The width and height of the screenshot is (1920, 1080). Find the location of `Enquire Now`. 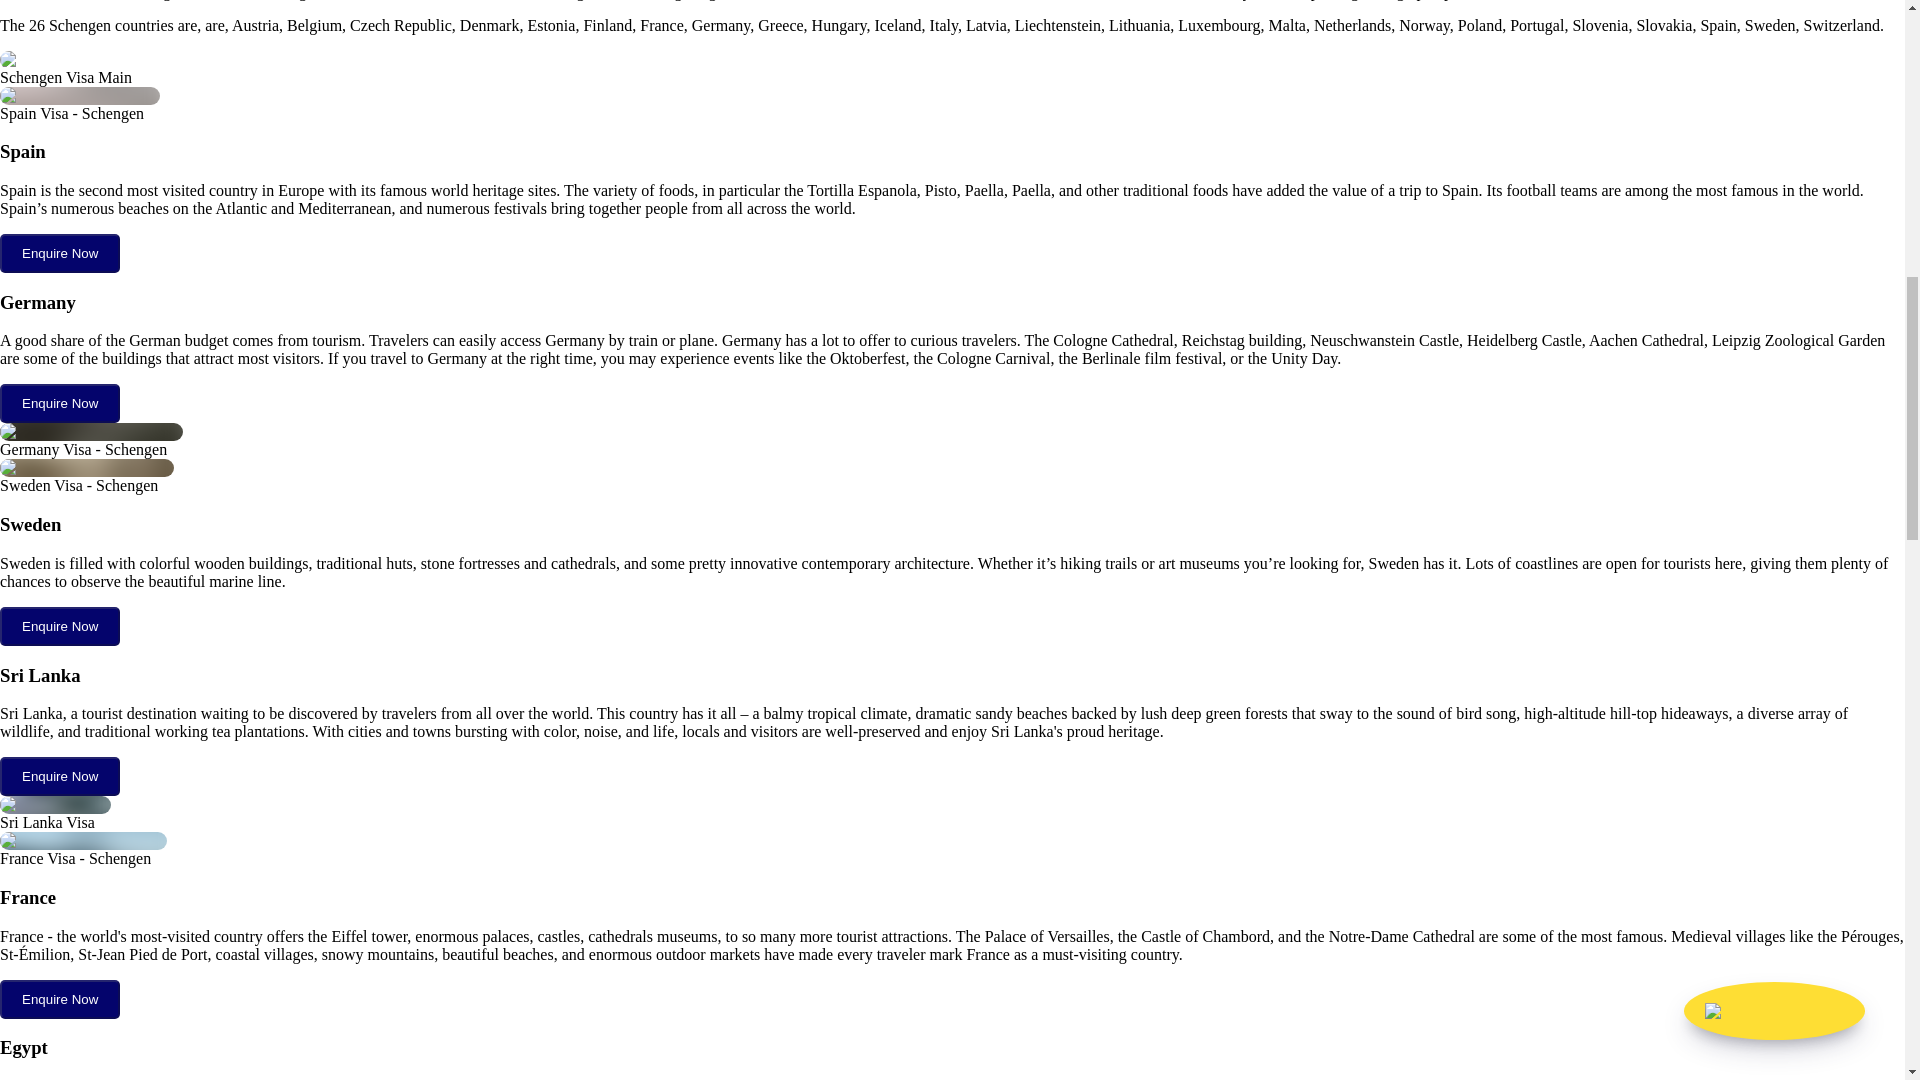

Enquire Now is located at coordinates (60, 624).